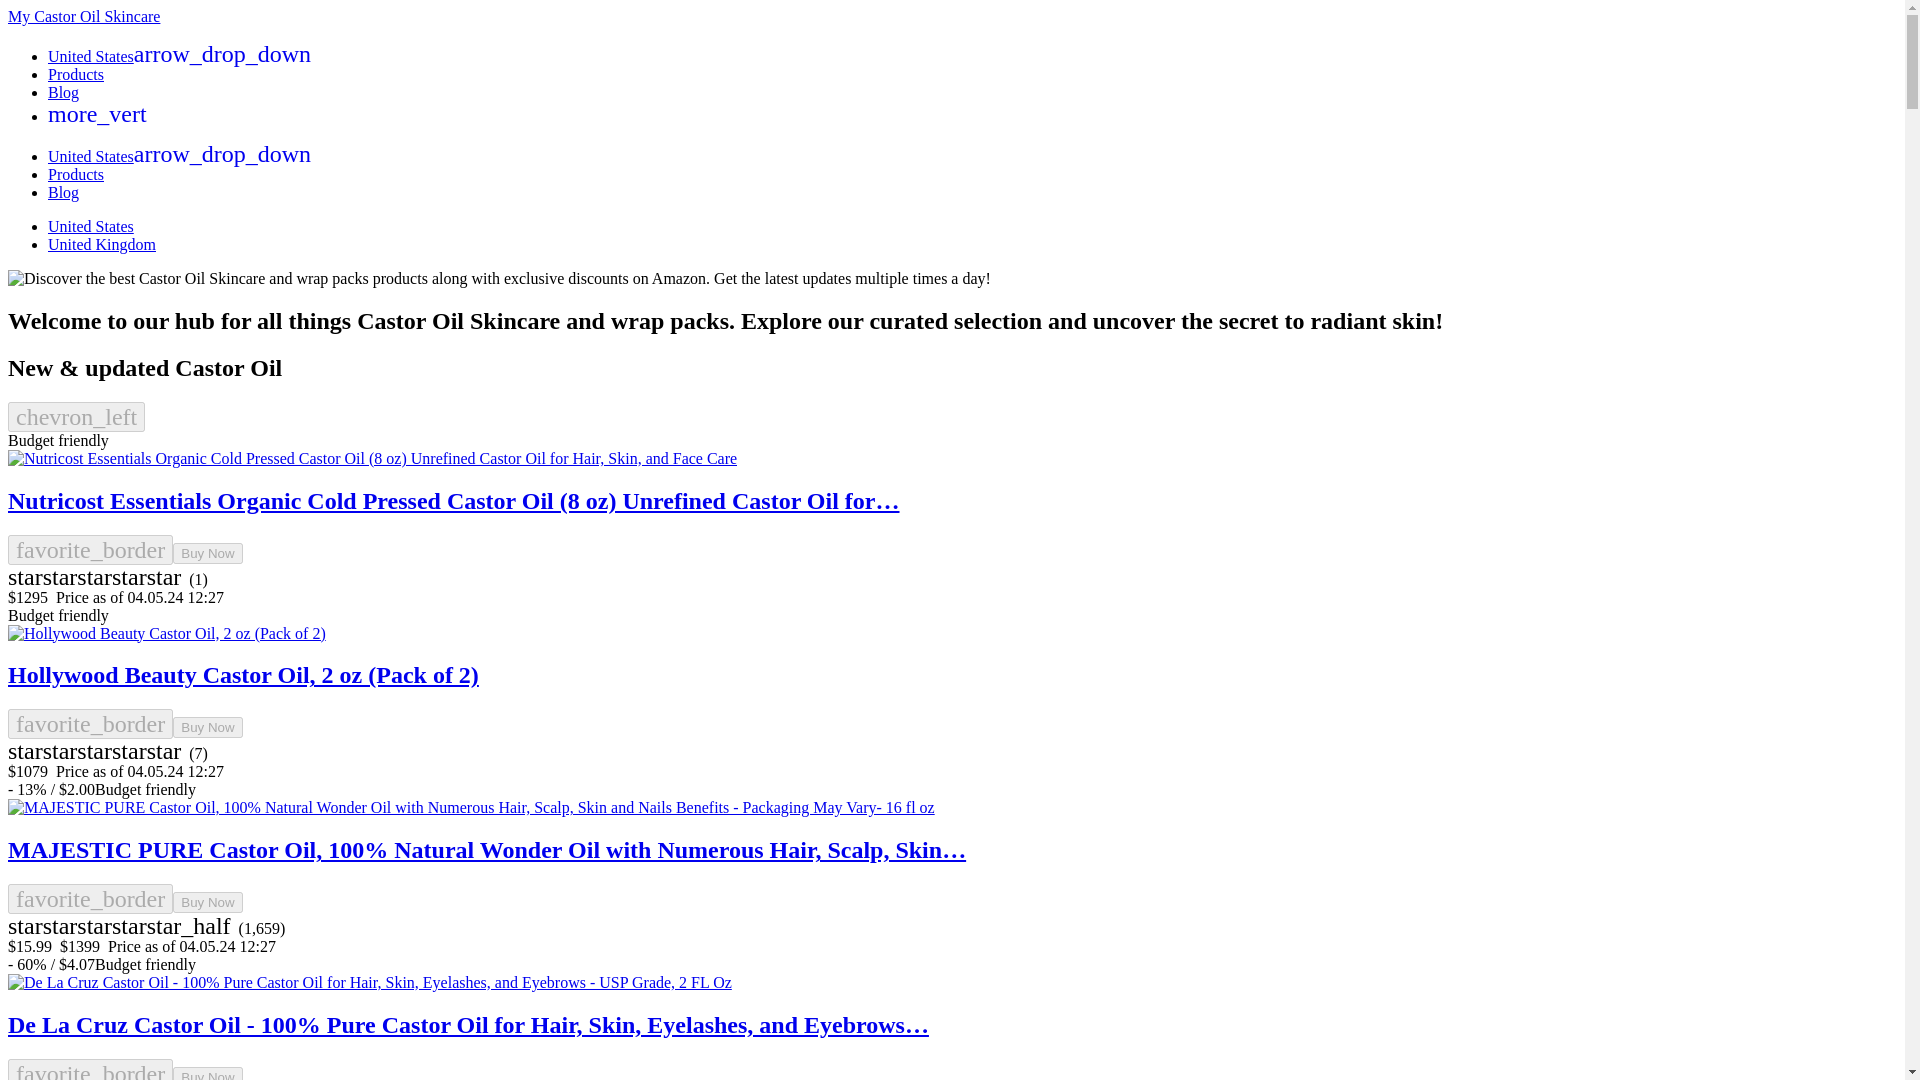 Image resolution: width=1920 pixels, height=1080 pixels. Describe the element at coordinates (90, 549) in the screenshot. I see `Add to Favorites` at that location.